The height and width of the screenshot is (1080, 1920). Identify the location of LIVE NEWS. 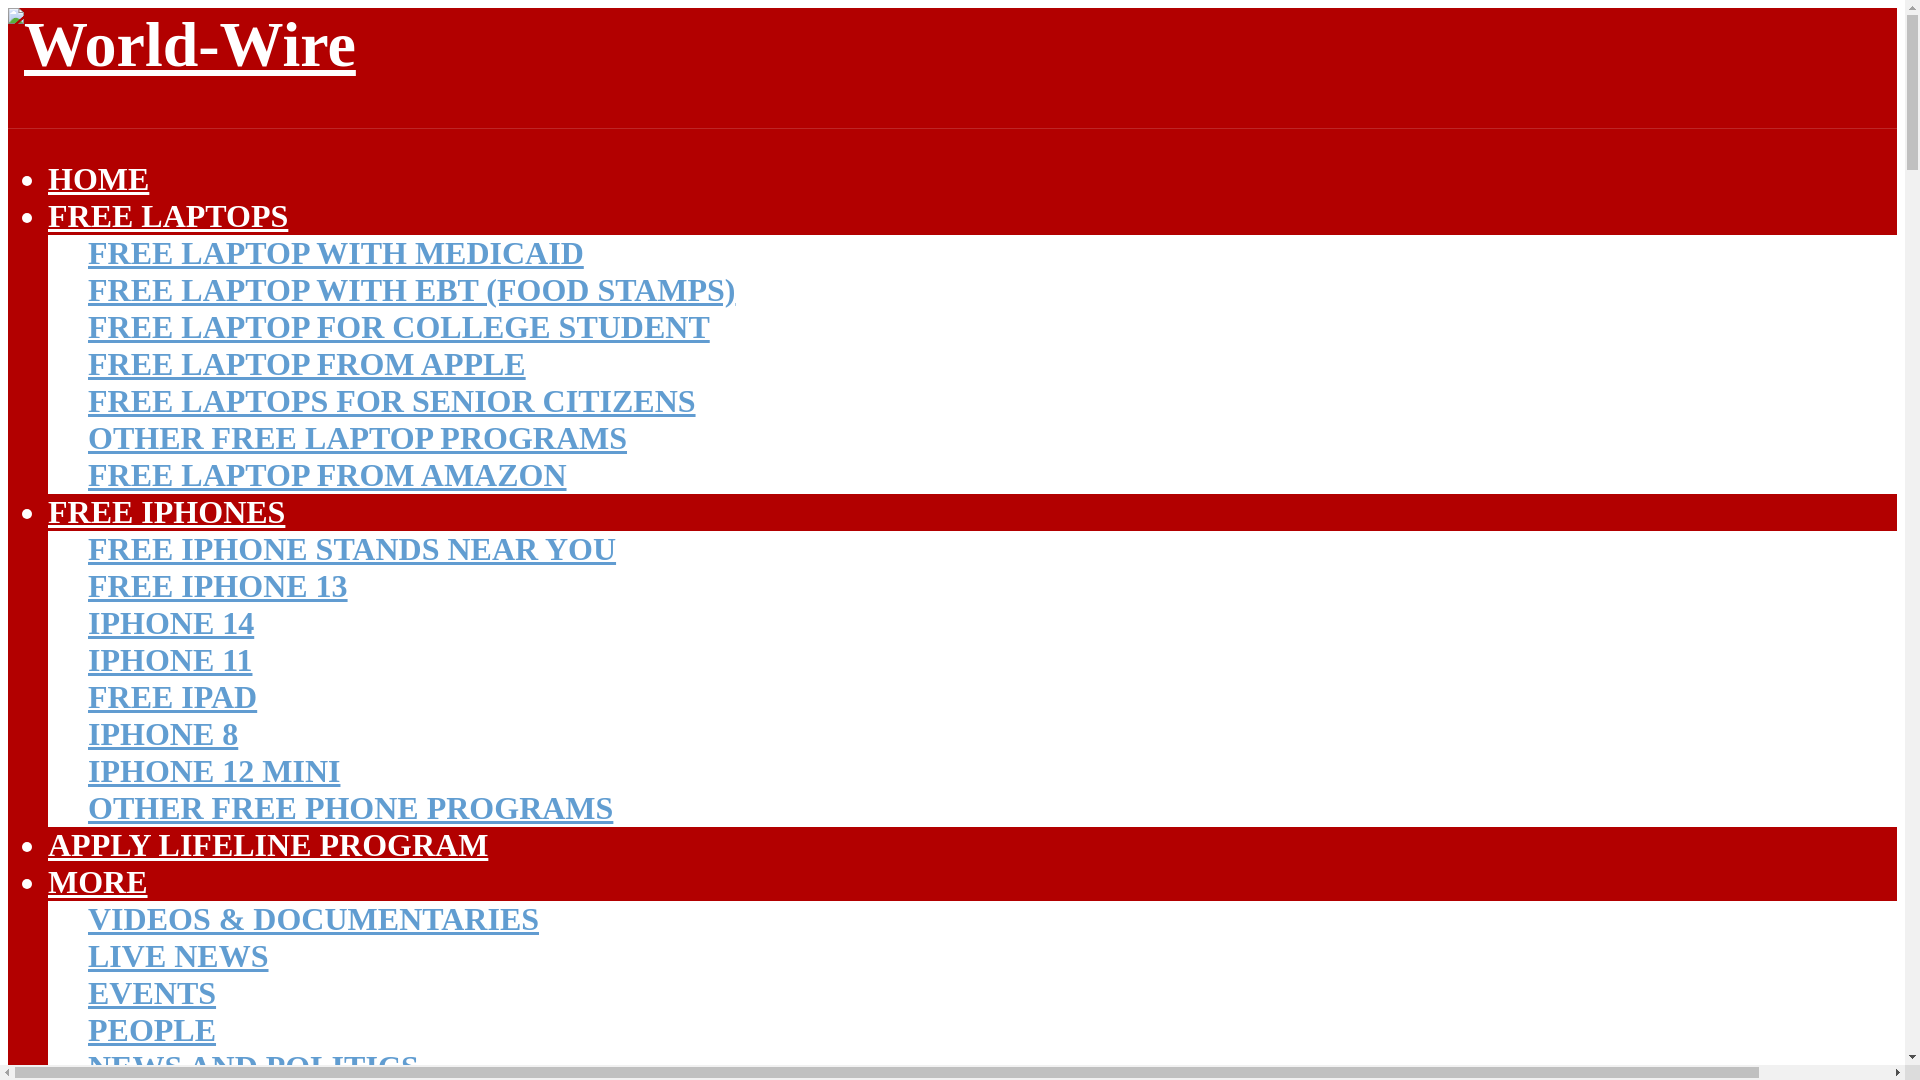
(178, 956).